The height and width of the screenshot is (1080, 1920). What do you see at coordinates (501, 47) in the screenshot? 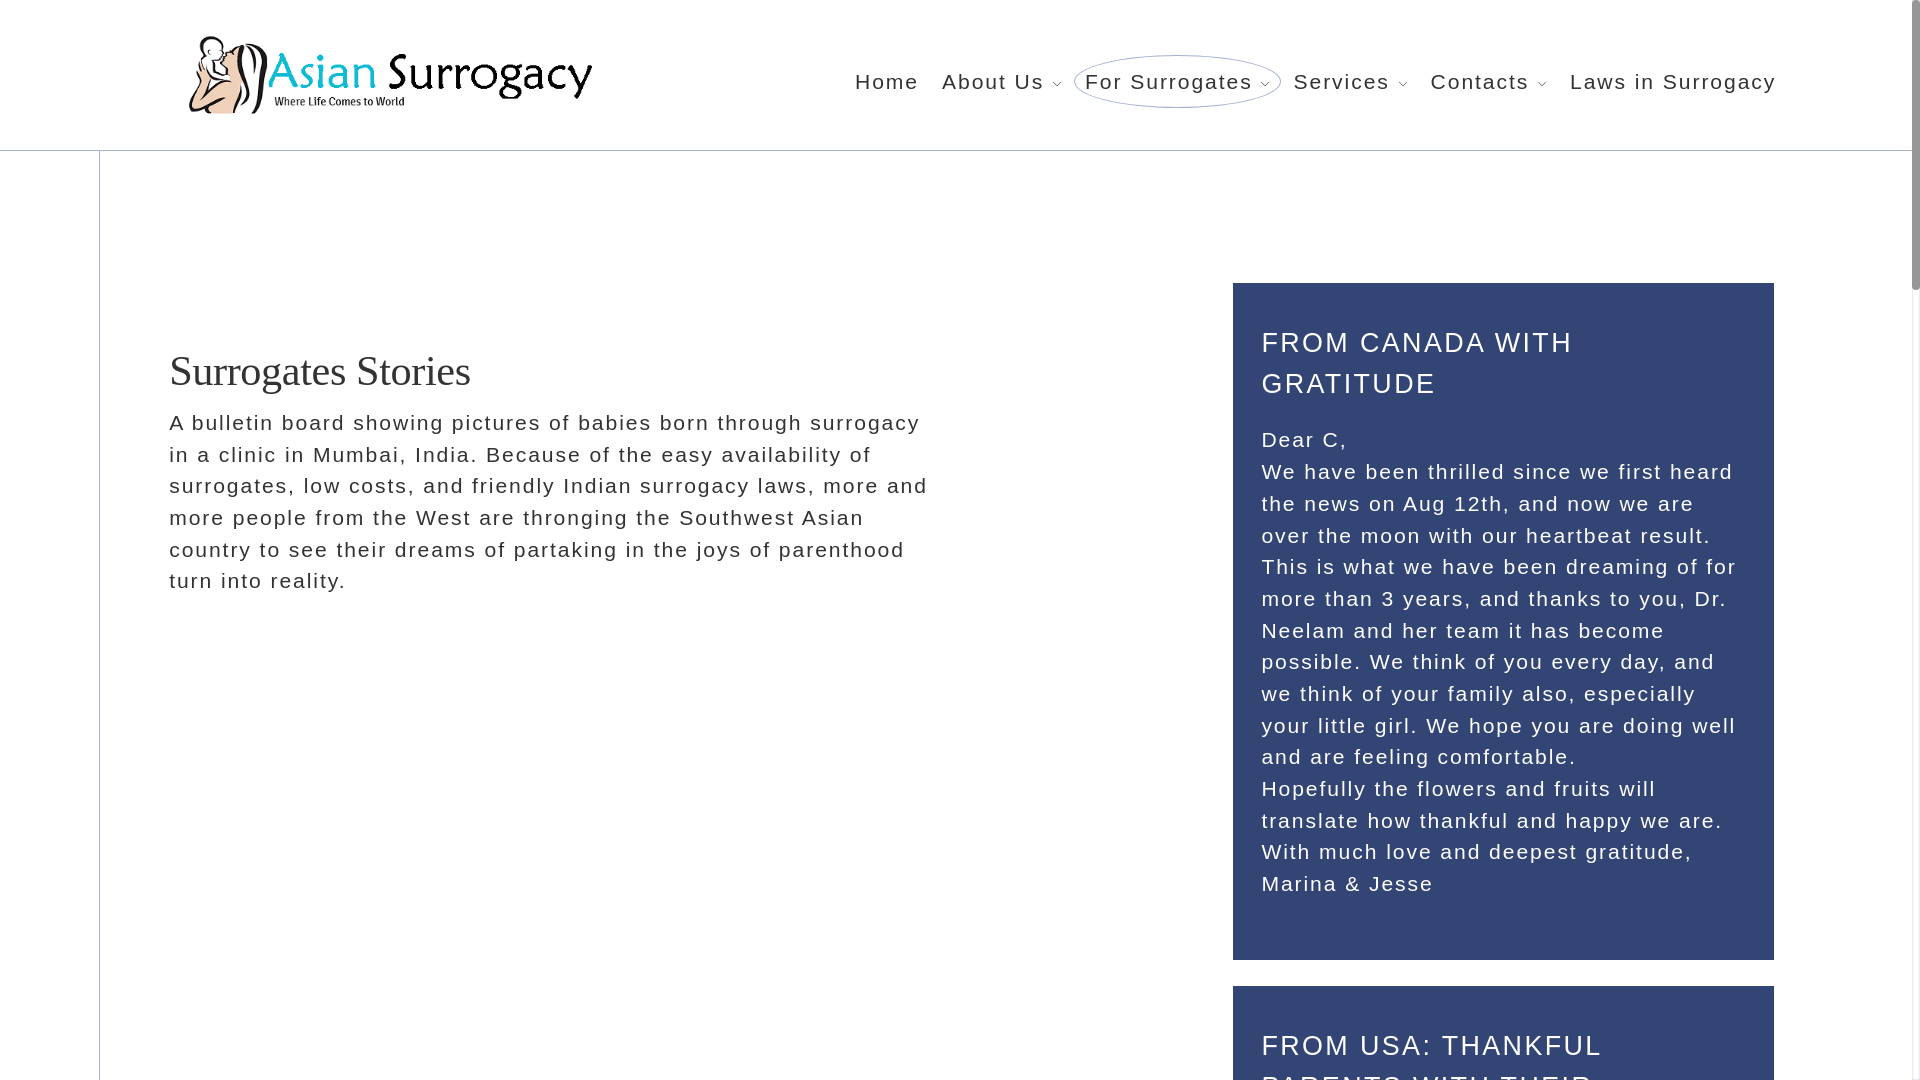
I see `Contacts` at bounding box center [501, 47].